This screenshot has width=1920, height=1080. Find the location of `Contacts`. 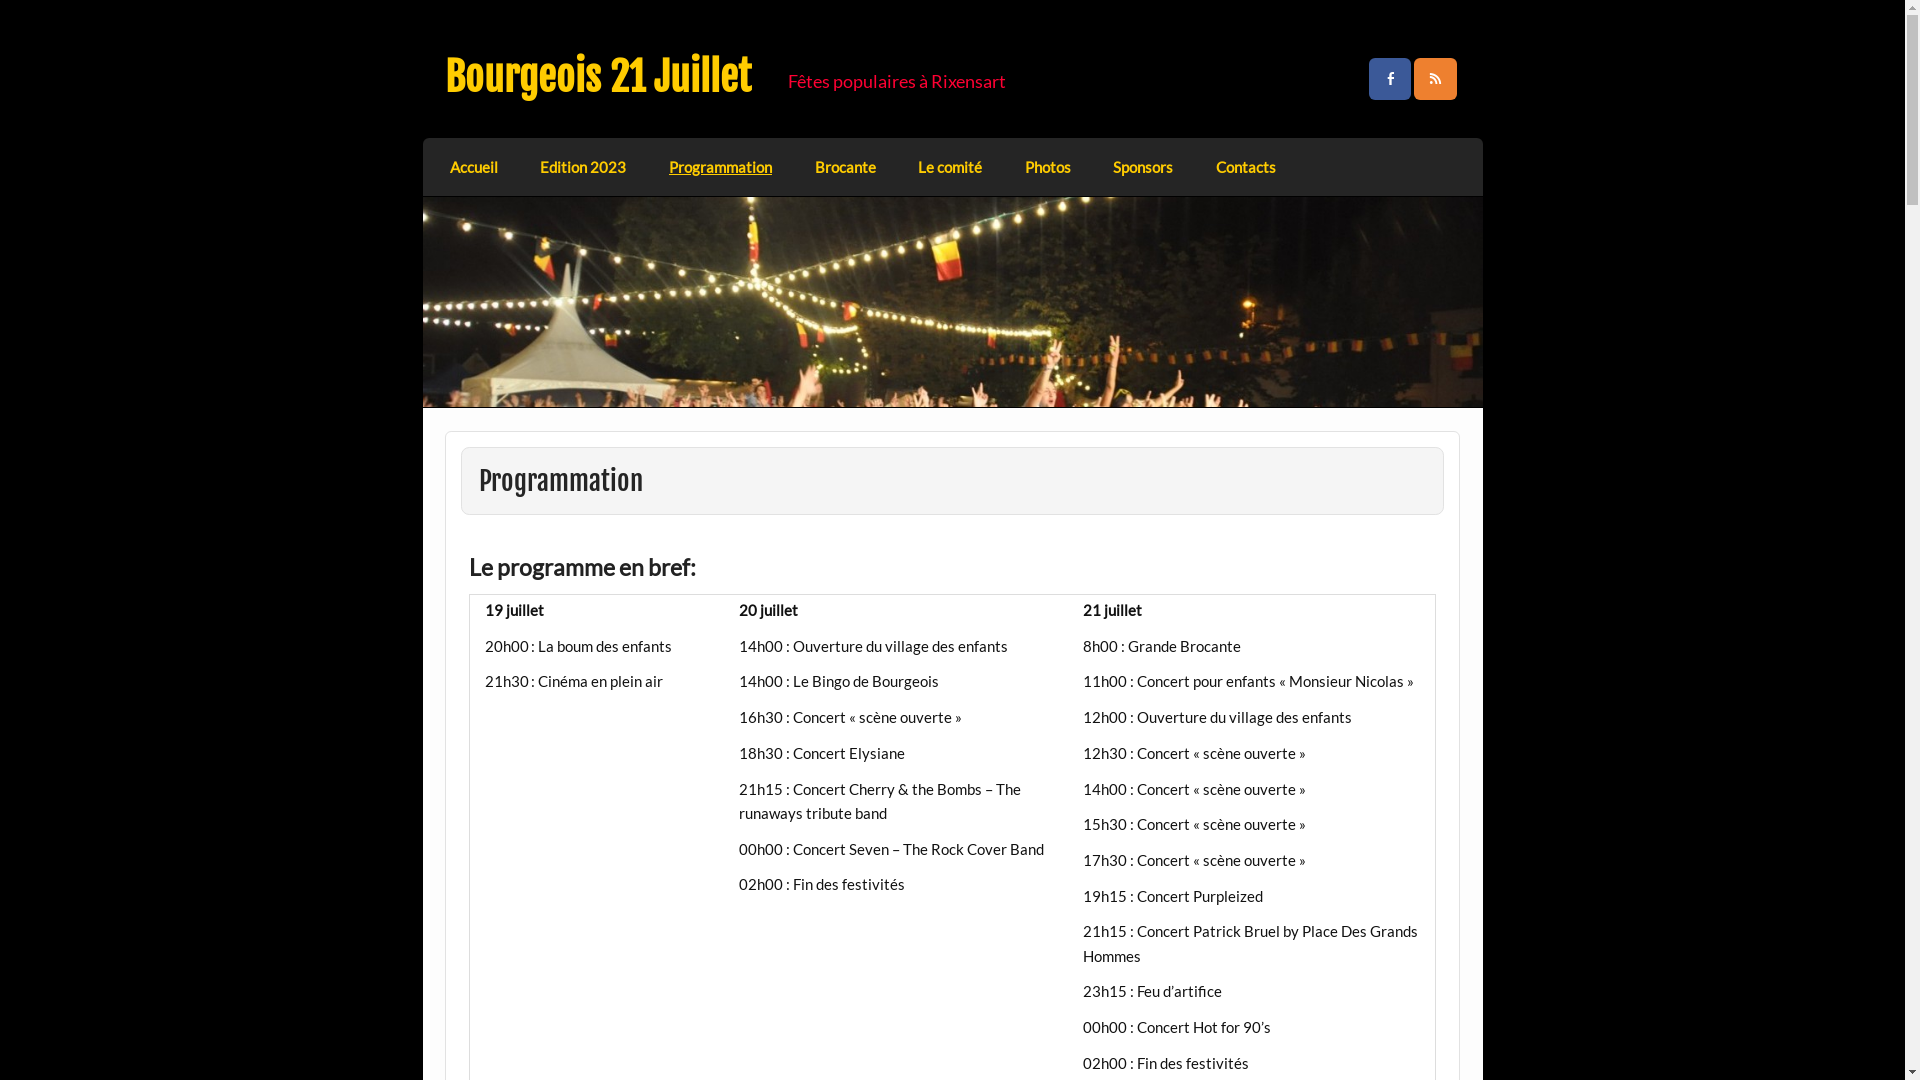

Contacts is located at coordinates (1246, 167).